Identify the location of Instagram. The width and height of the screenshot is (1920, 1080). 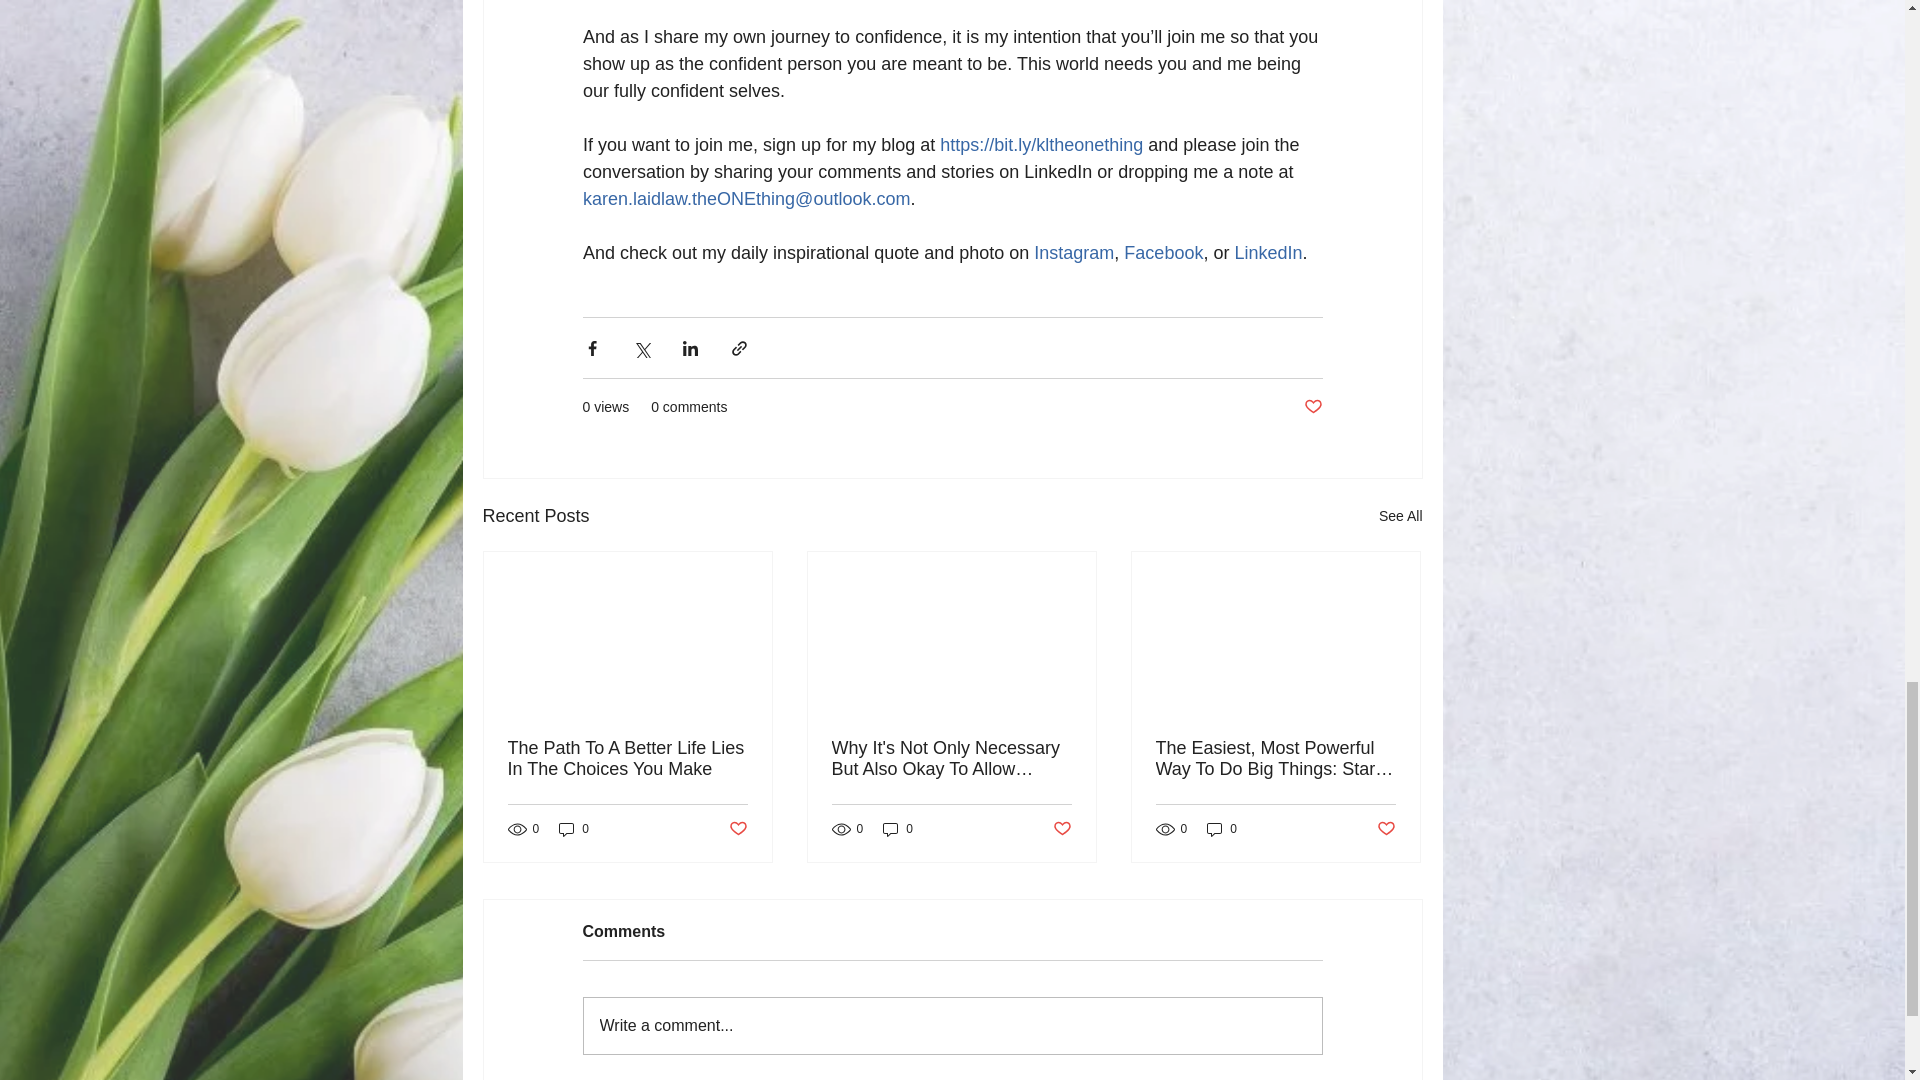
(1074, 253).